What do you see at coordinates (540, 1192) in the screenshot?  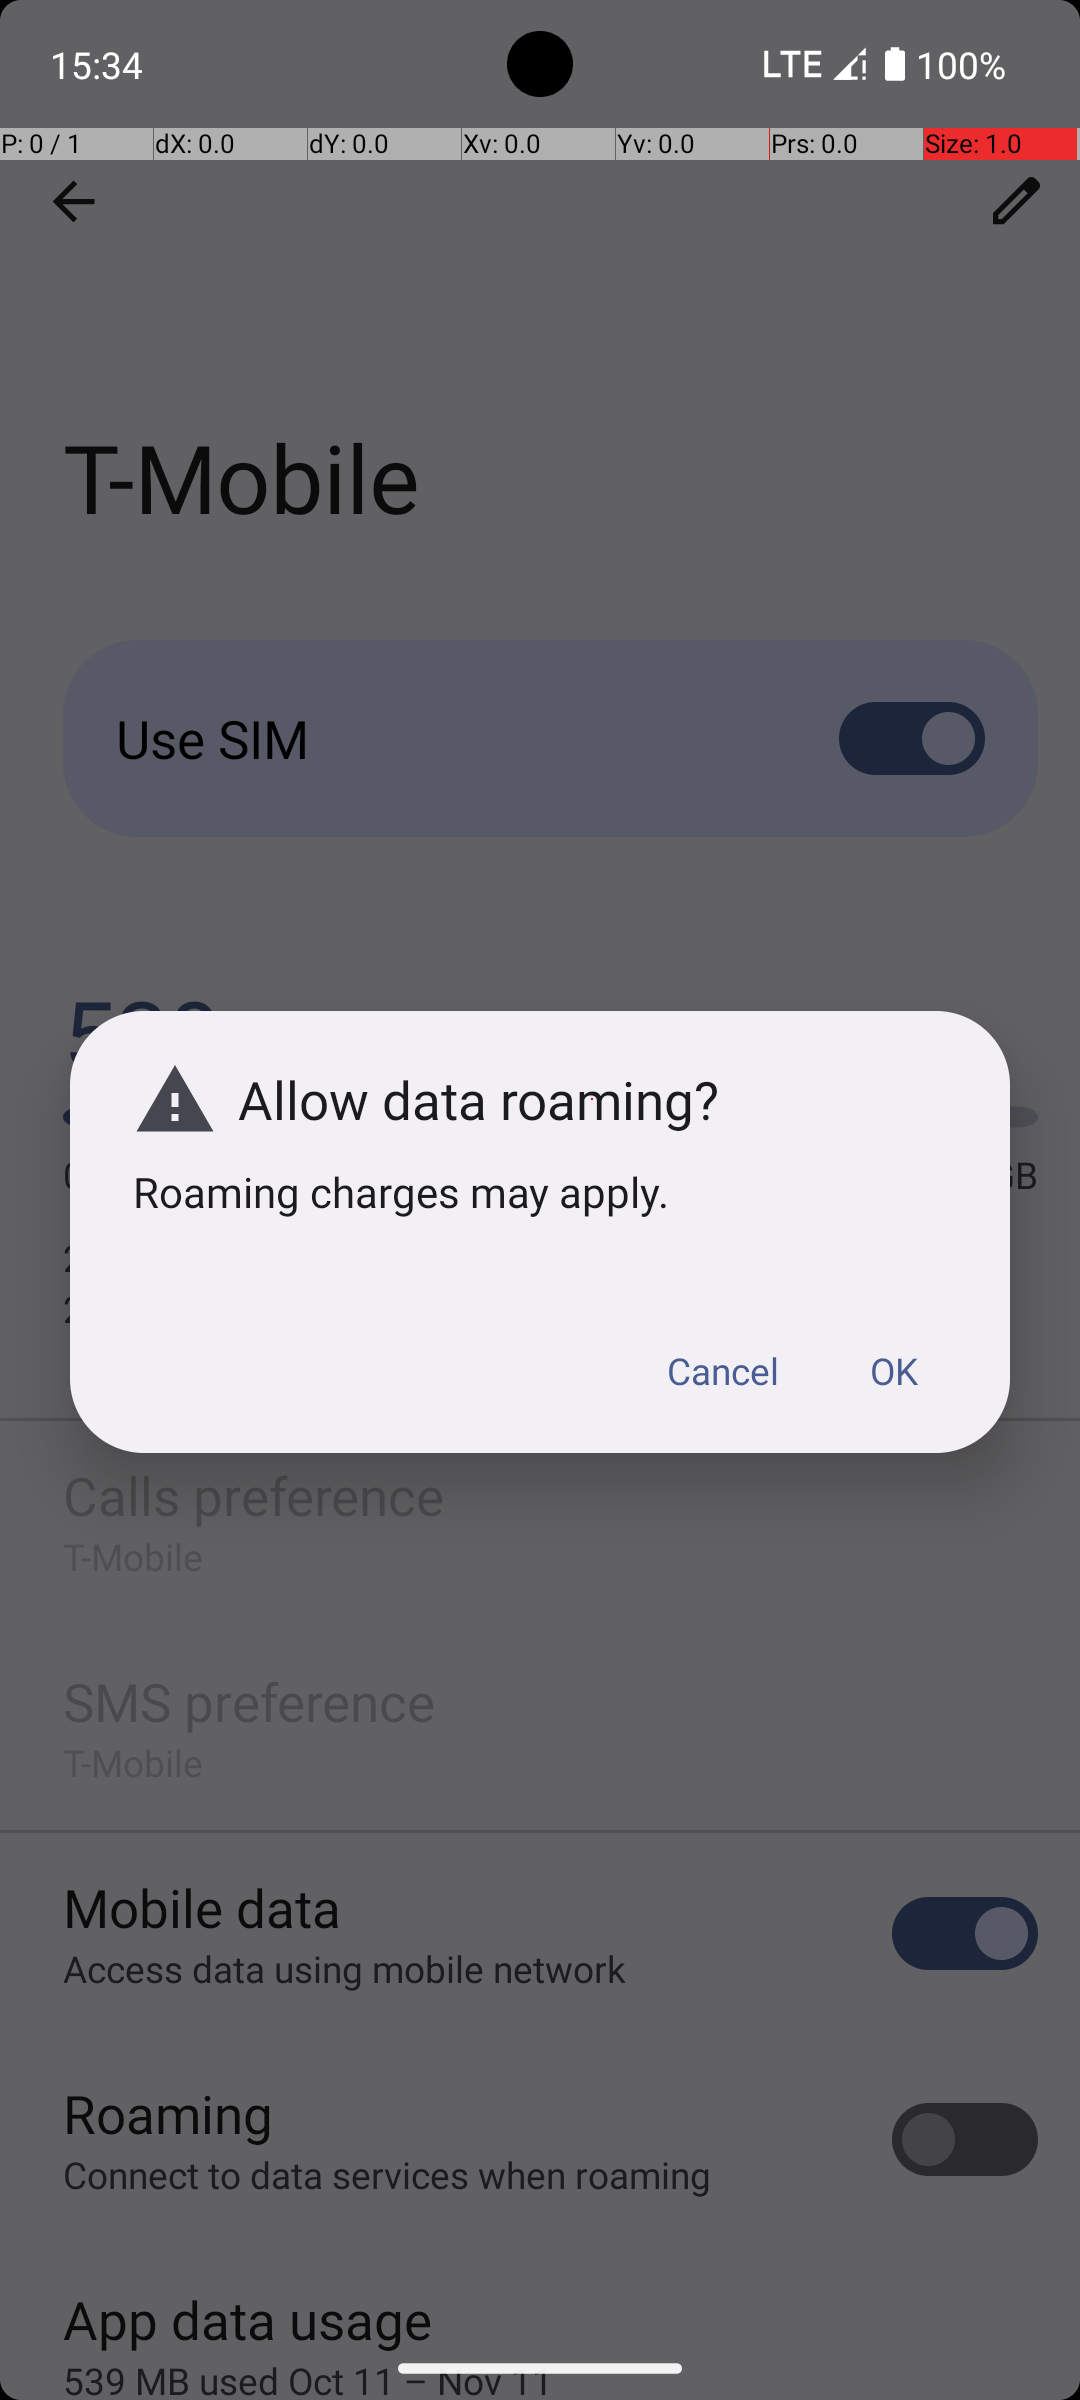 I see `Roaming charges may apply.` at bounding box center [540, 1192].